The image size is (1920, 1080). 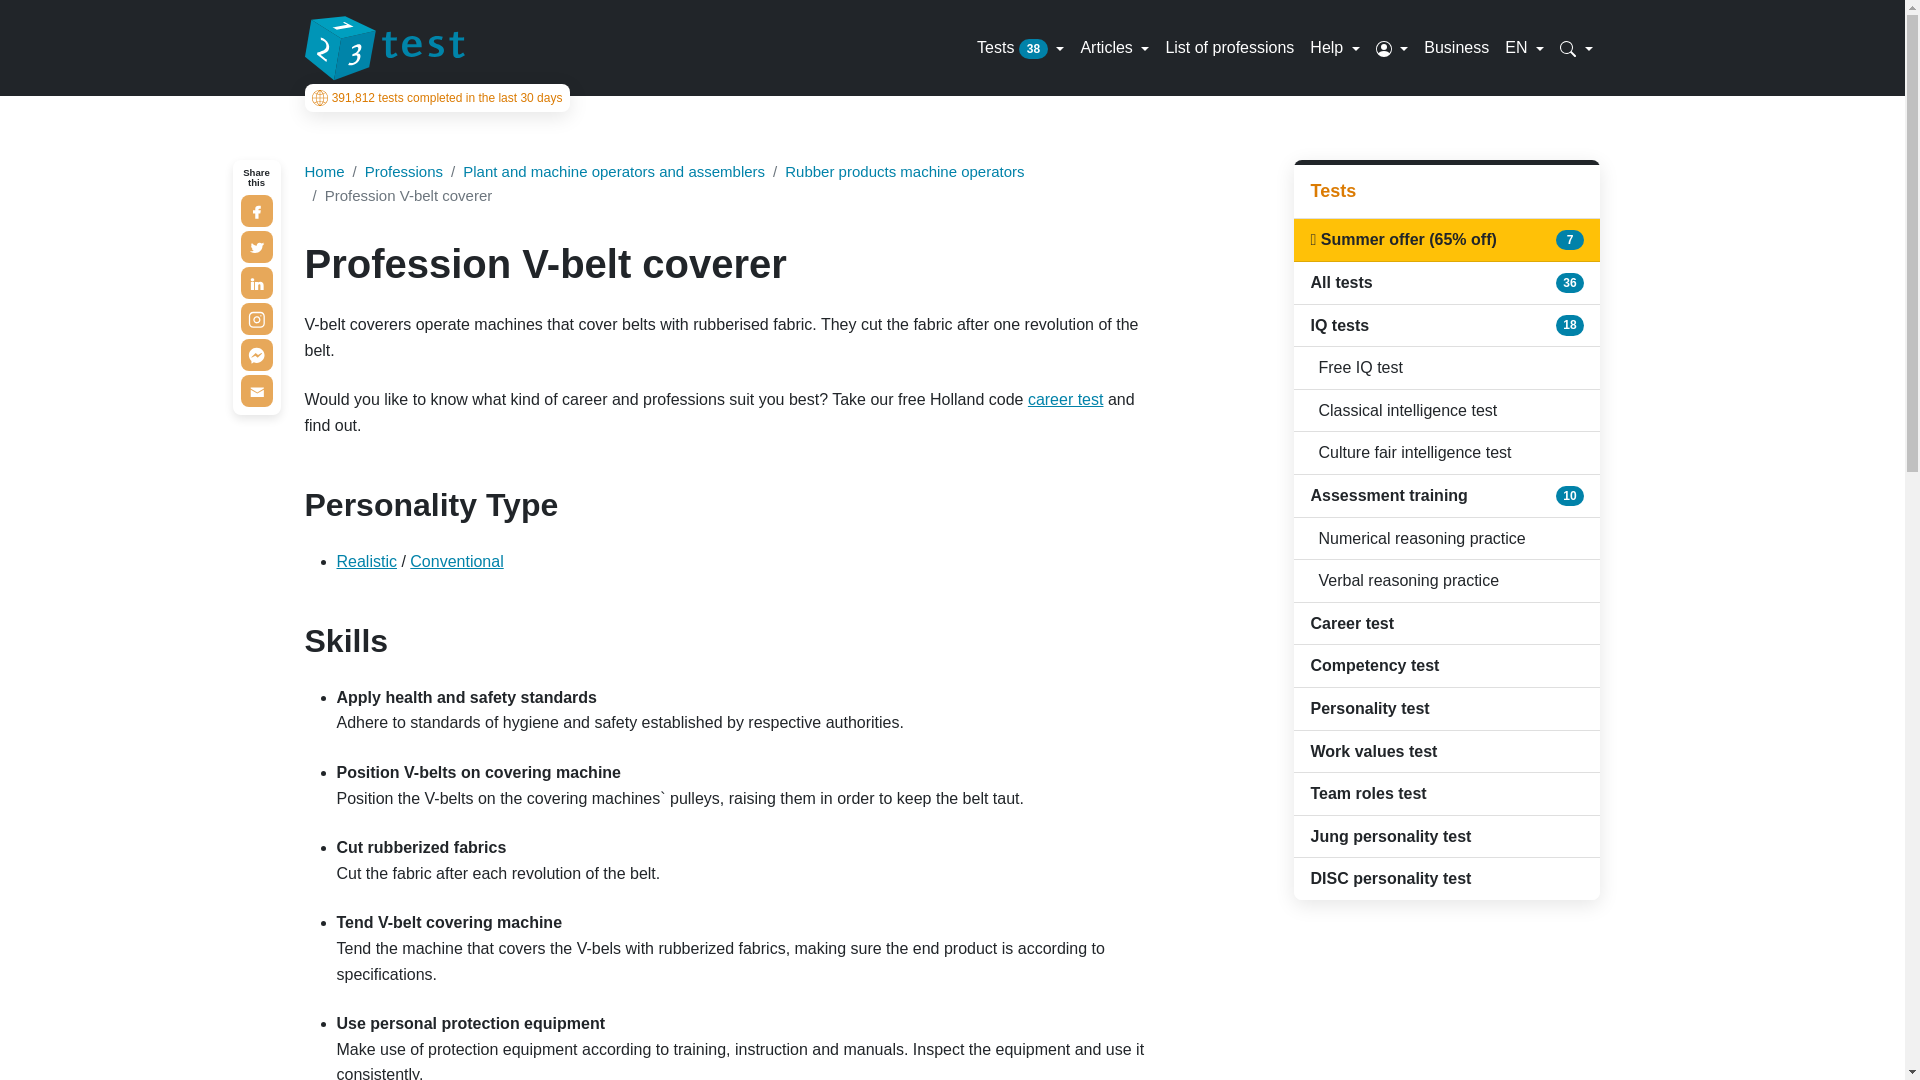 I want to click on Share on LinkedIn, so click(x=256, y=282).